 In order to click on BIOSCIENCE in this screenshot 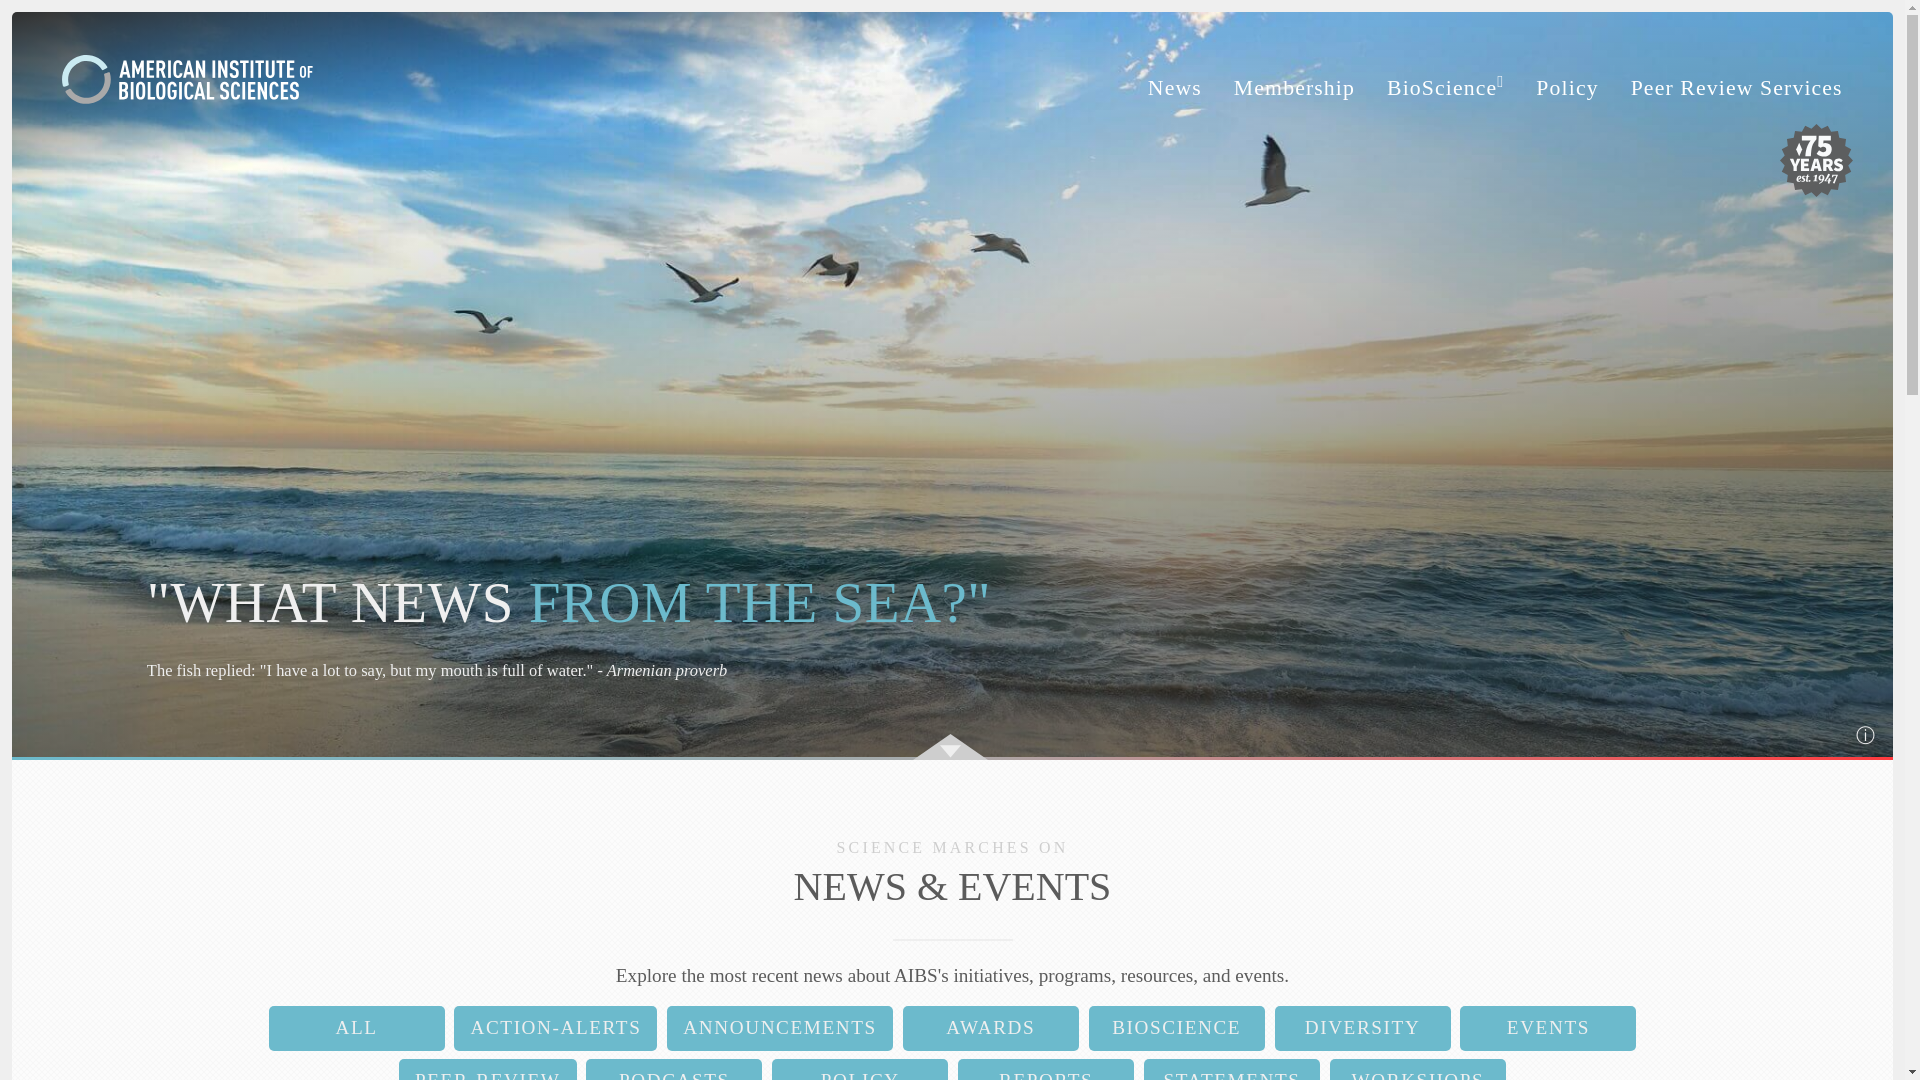, I will do `click(1176, 1028)`.